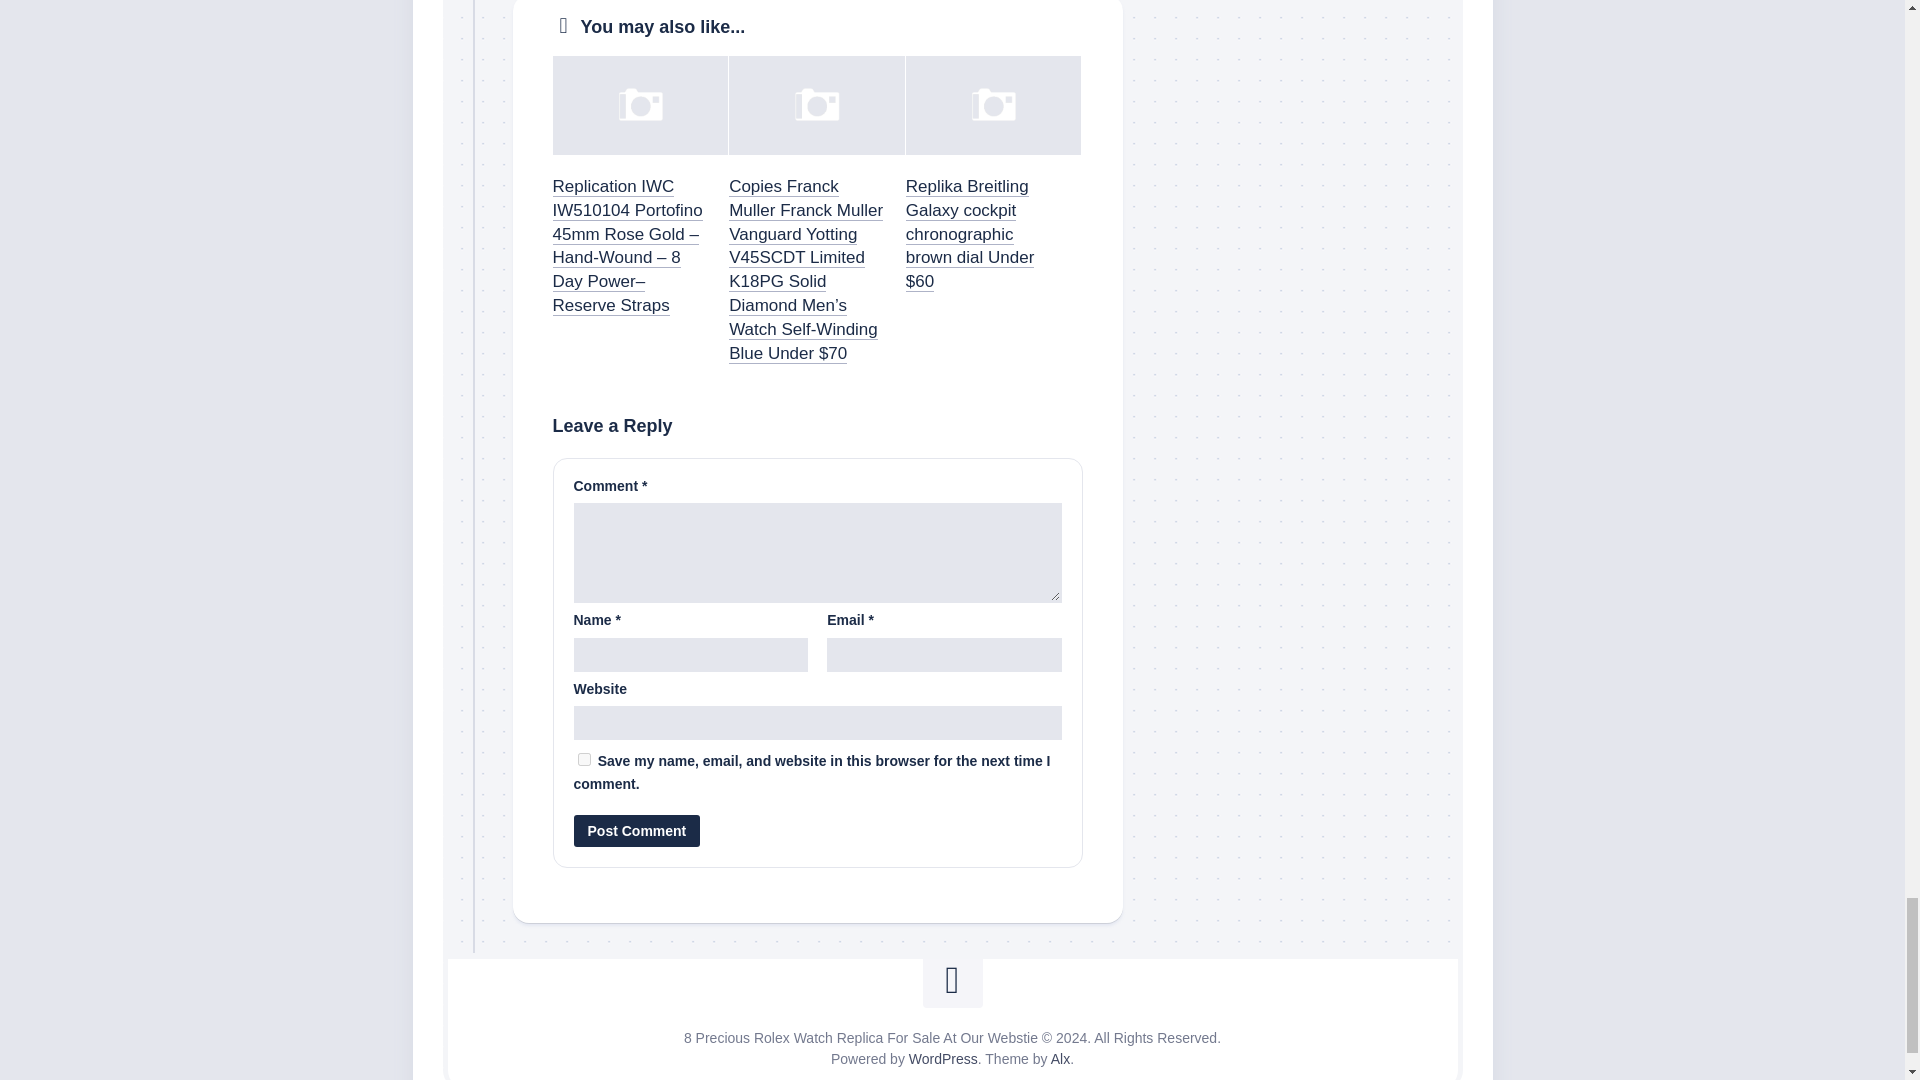 This screenshot has width=1920, height=1080. What do you see at coordinates (637, 830) in the screenshot?
I see `Post Comment` at bounding box center [637, 830].